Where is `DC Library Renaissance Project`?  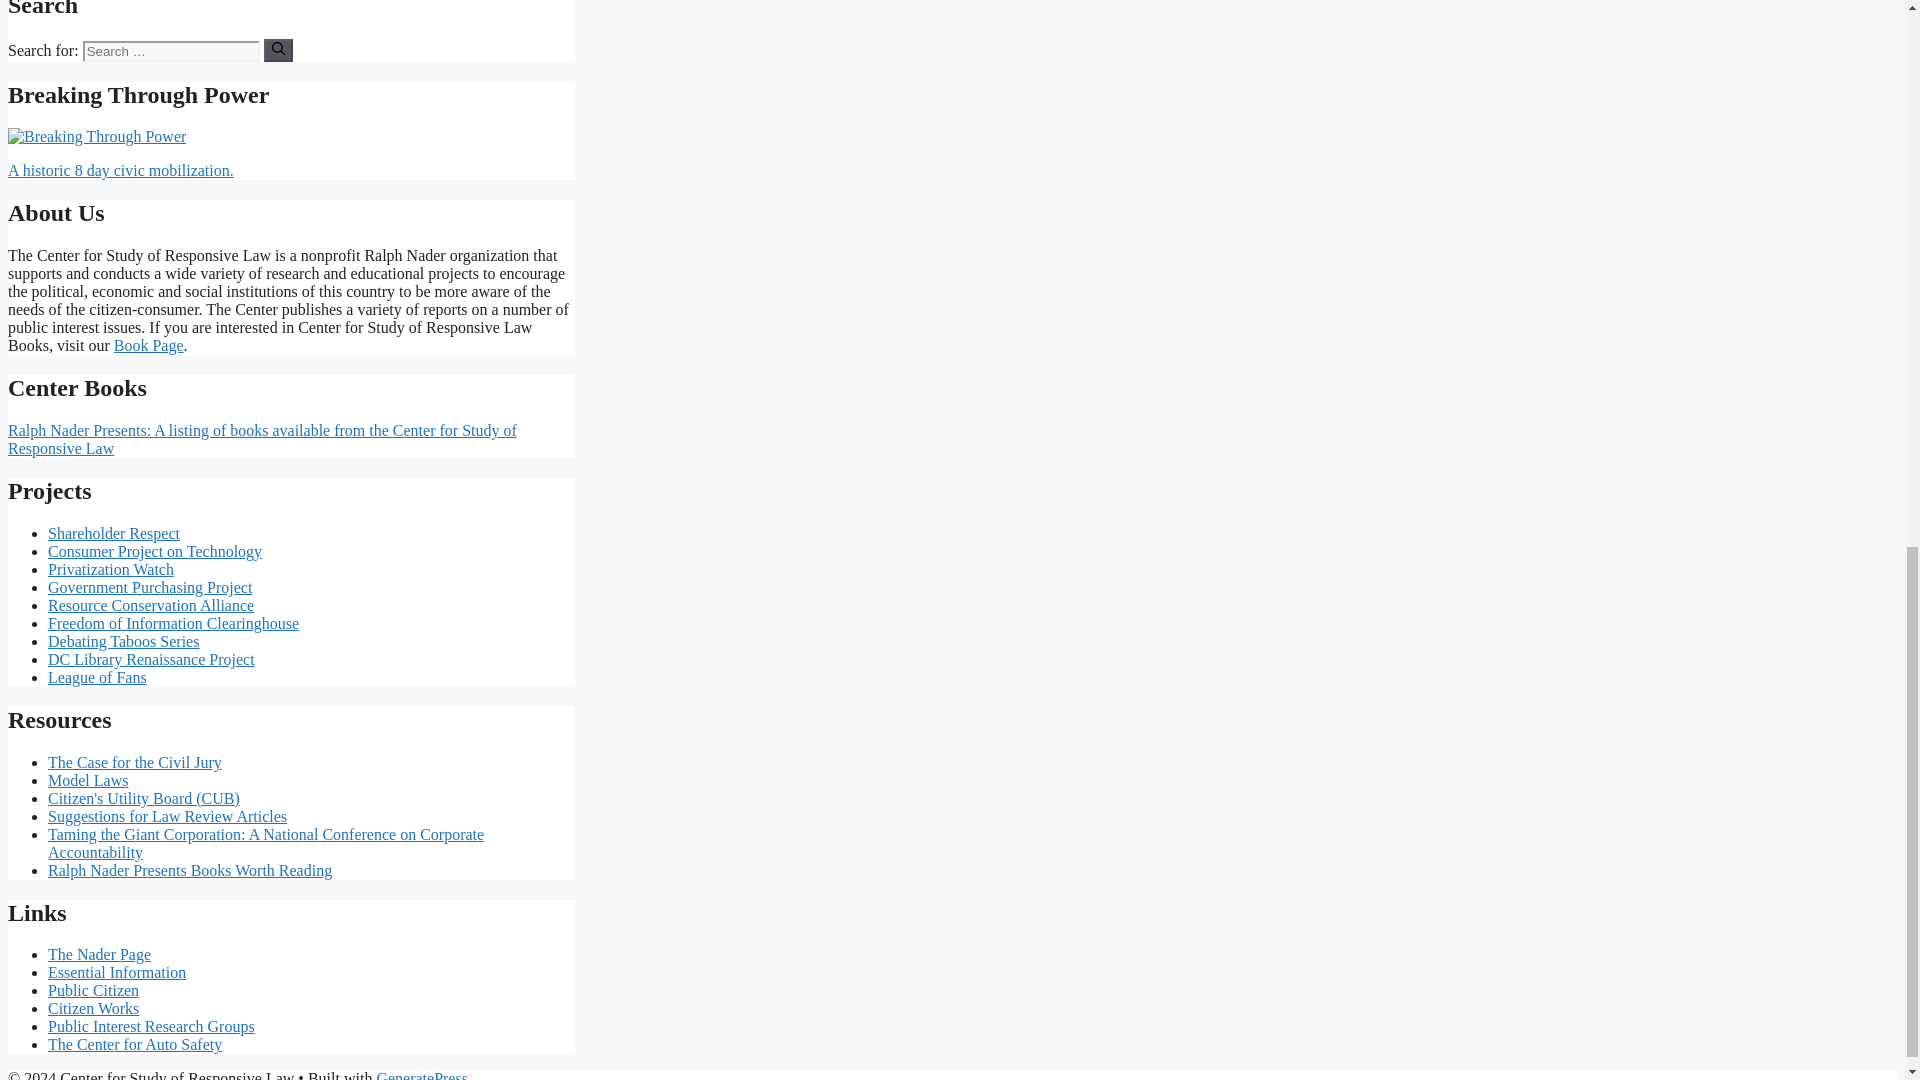 DC Library Renaissance Project is located at coordinates (152, 660).